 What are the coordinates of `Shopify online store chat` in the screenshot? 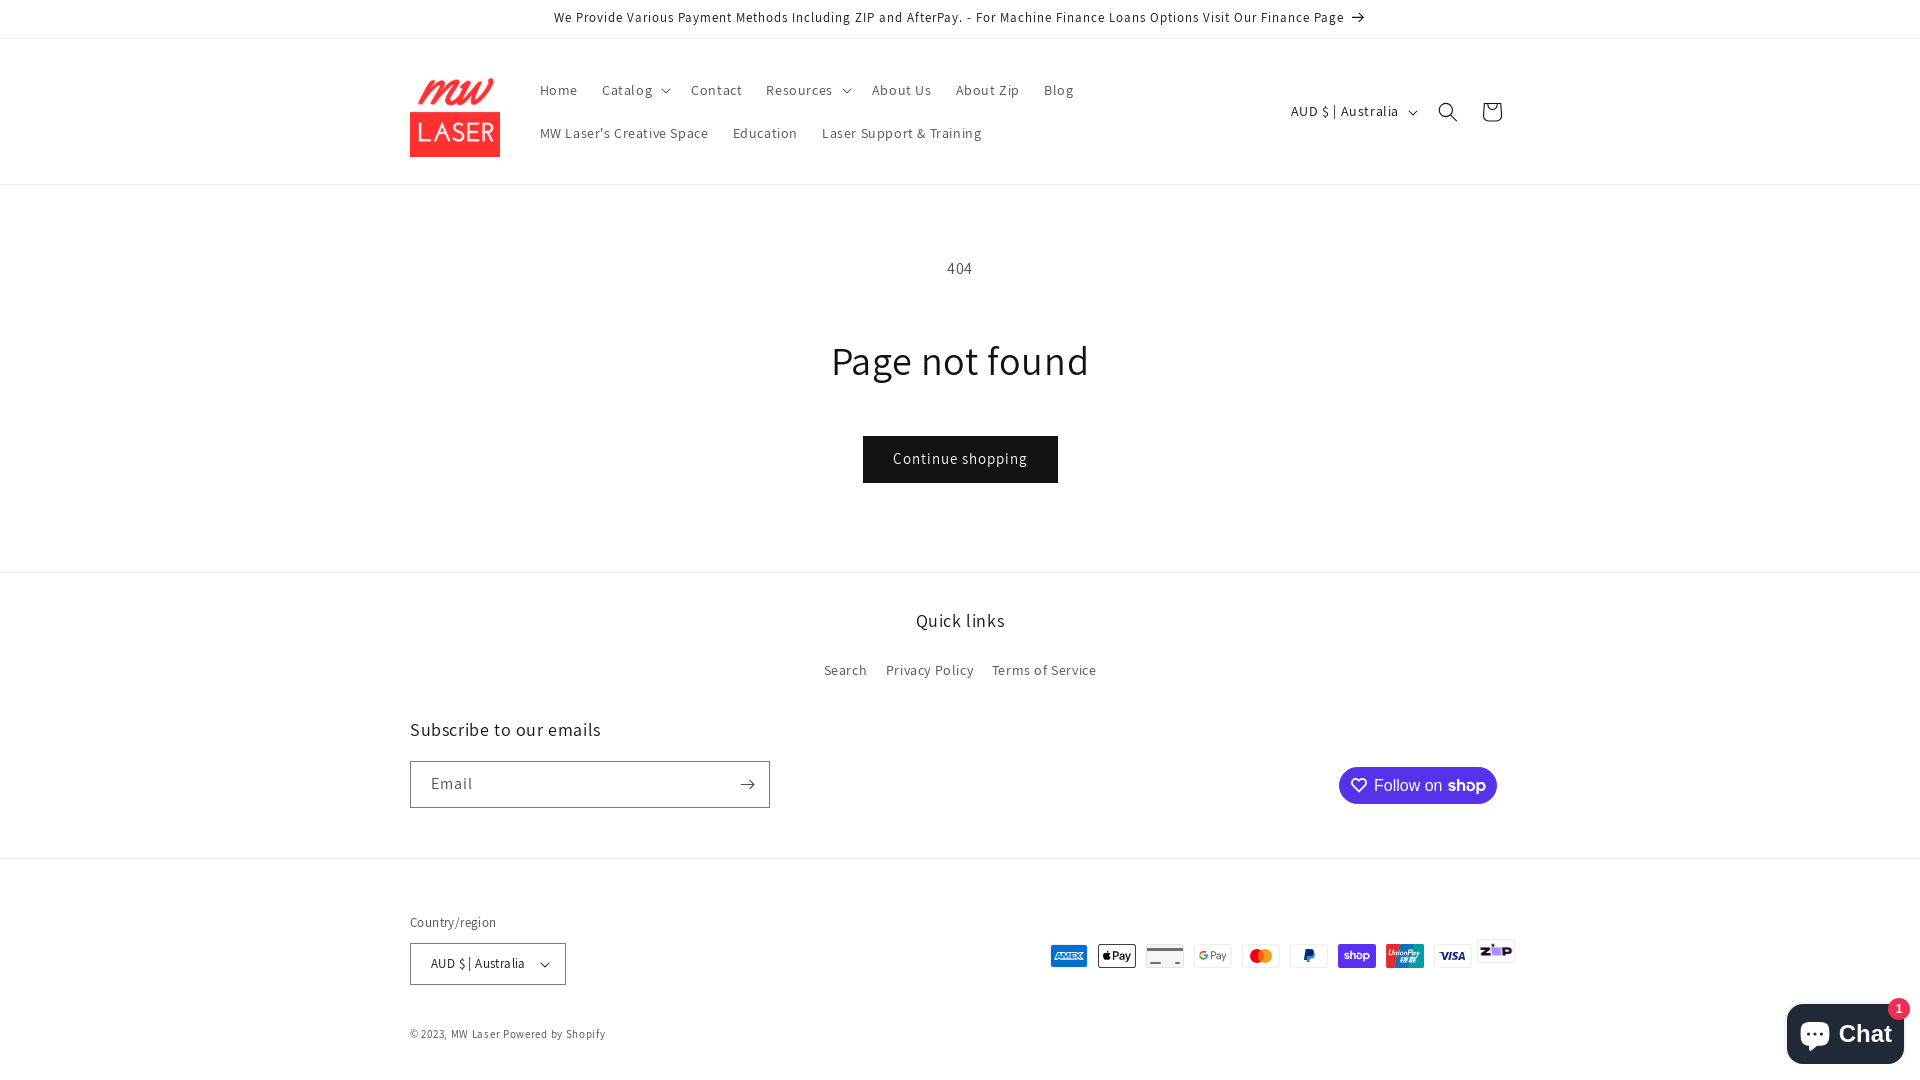 It's located at (1846, 1030).